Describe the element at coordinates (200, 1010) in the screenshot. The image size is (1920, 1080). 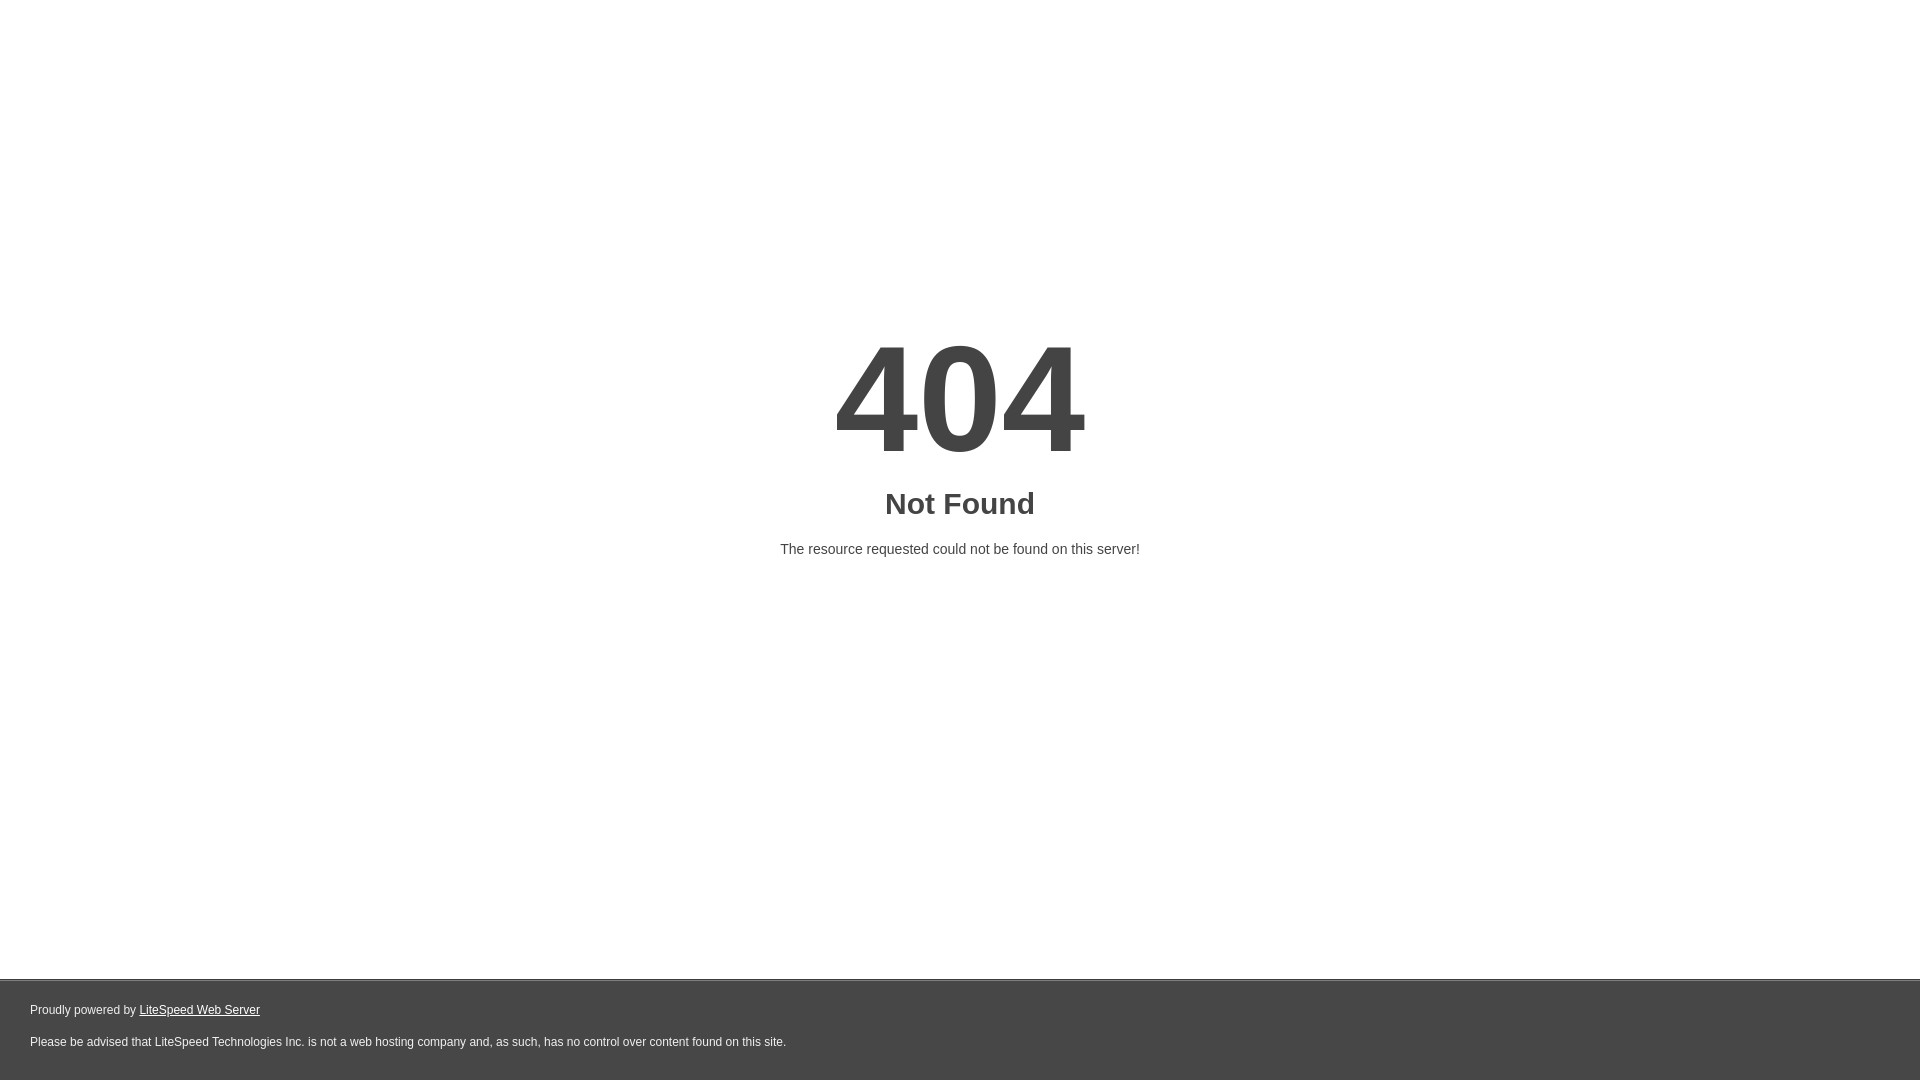
I see `LiteSpeed Web Server` at that location.